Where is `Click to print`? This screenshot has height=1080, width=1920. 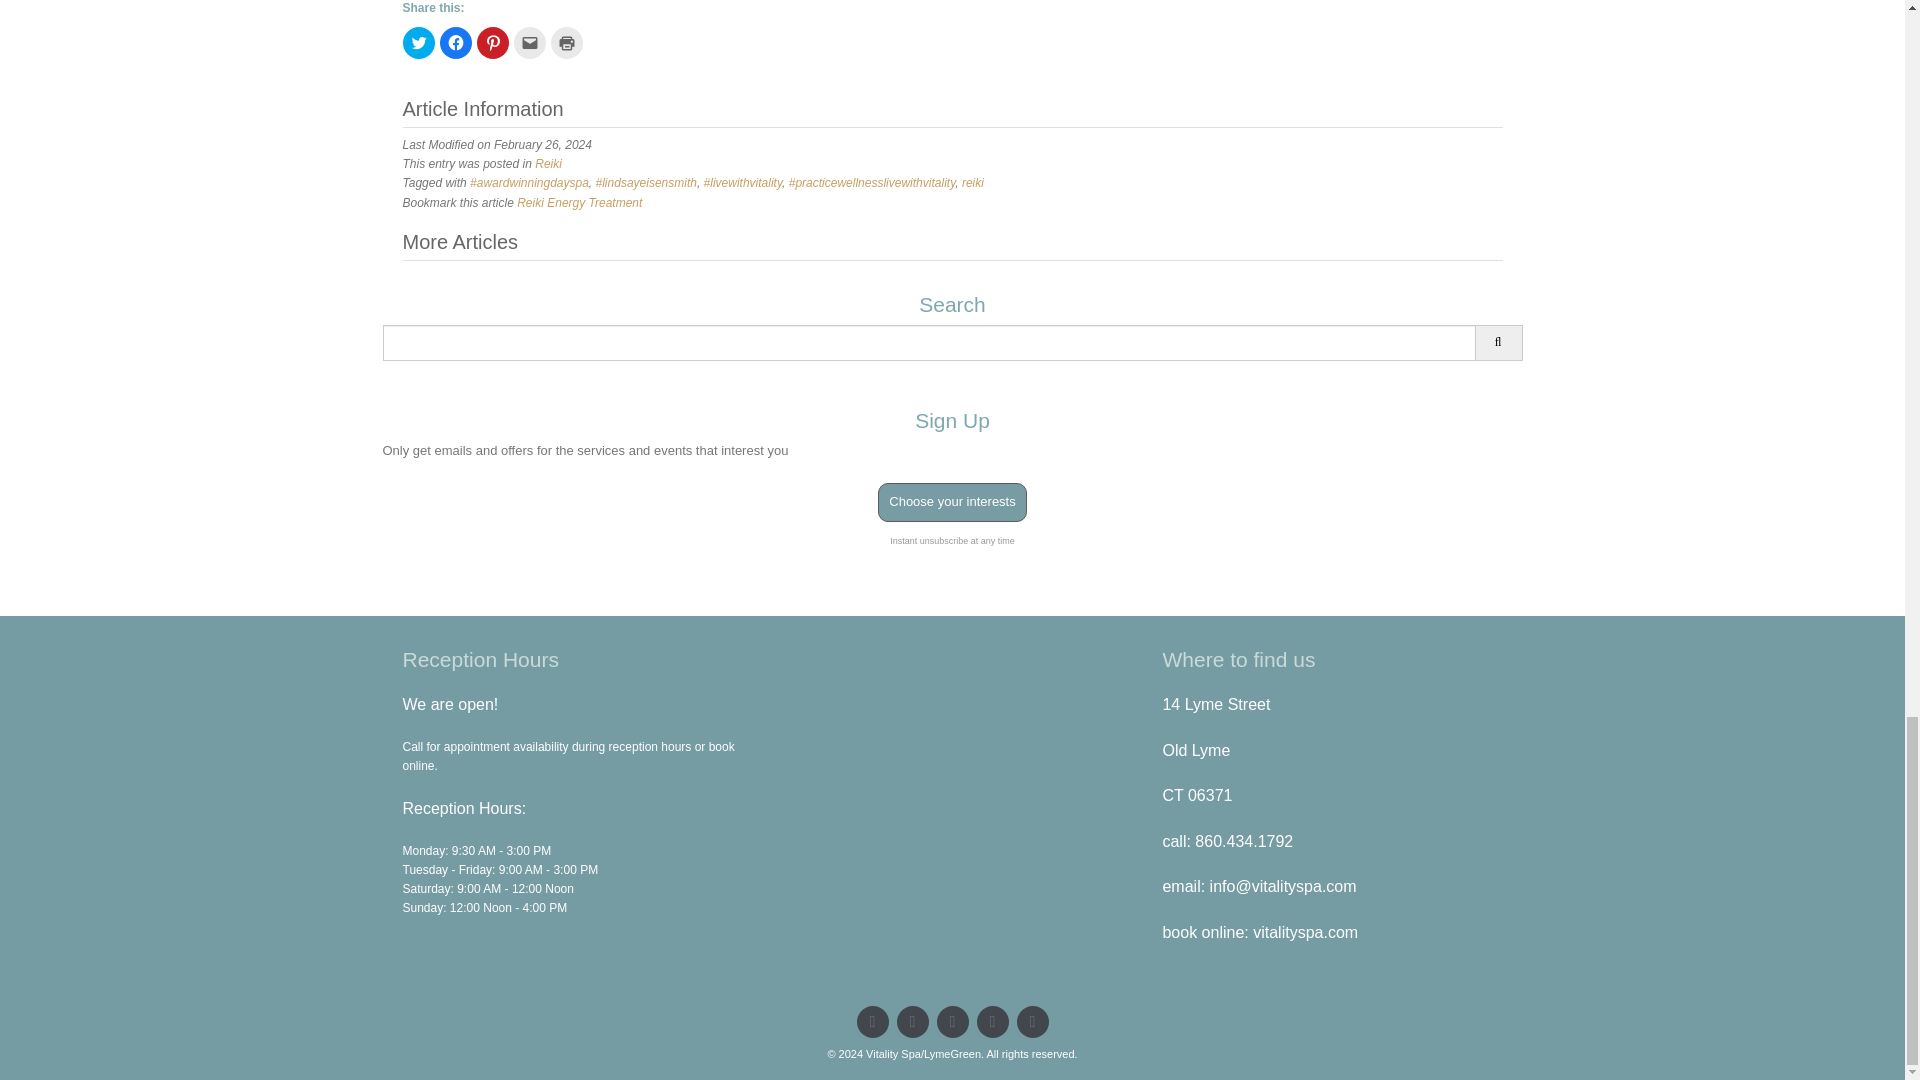 Click to print is located at coordinates (565, 43).